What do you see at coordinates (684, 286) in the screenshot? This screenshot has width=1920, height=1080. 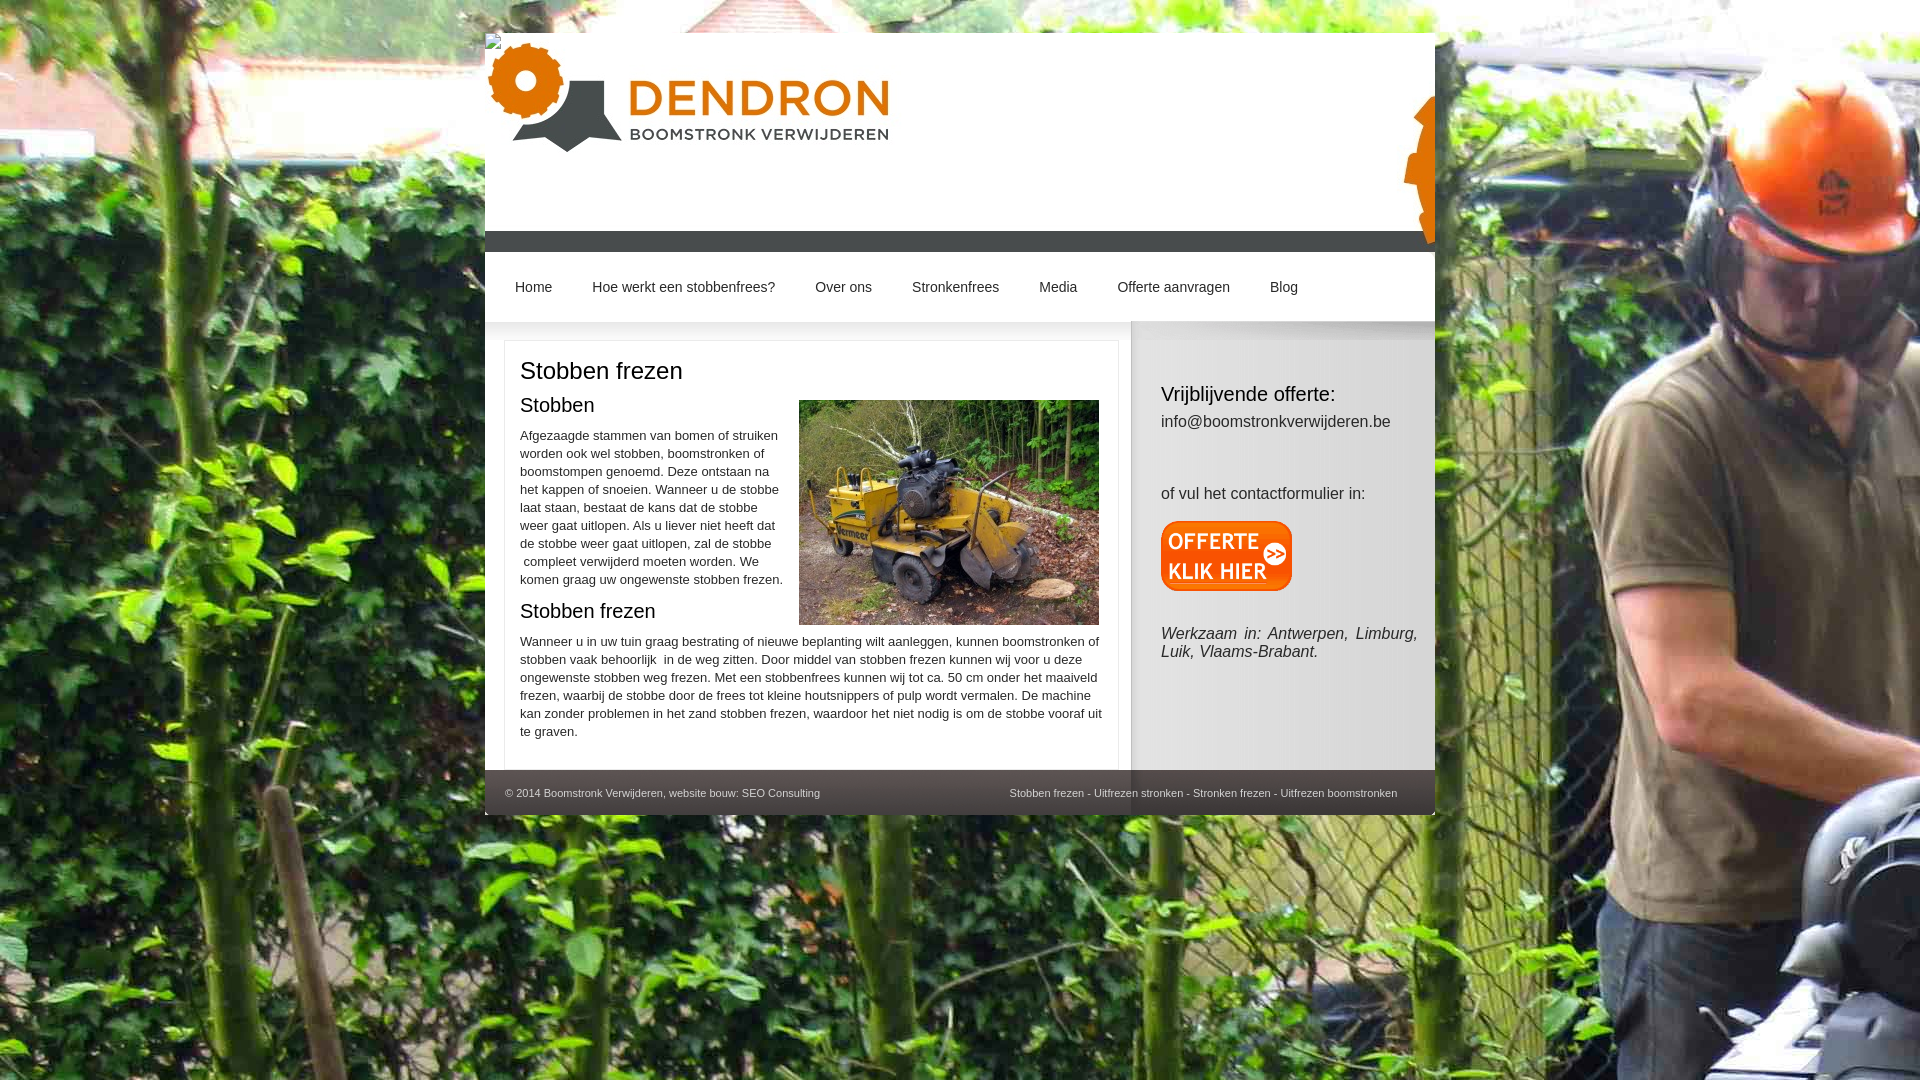 I see `Hoe werkt een stobbenfrees?` at bounding box center [684, 286].